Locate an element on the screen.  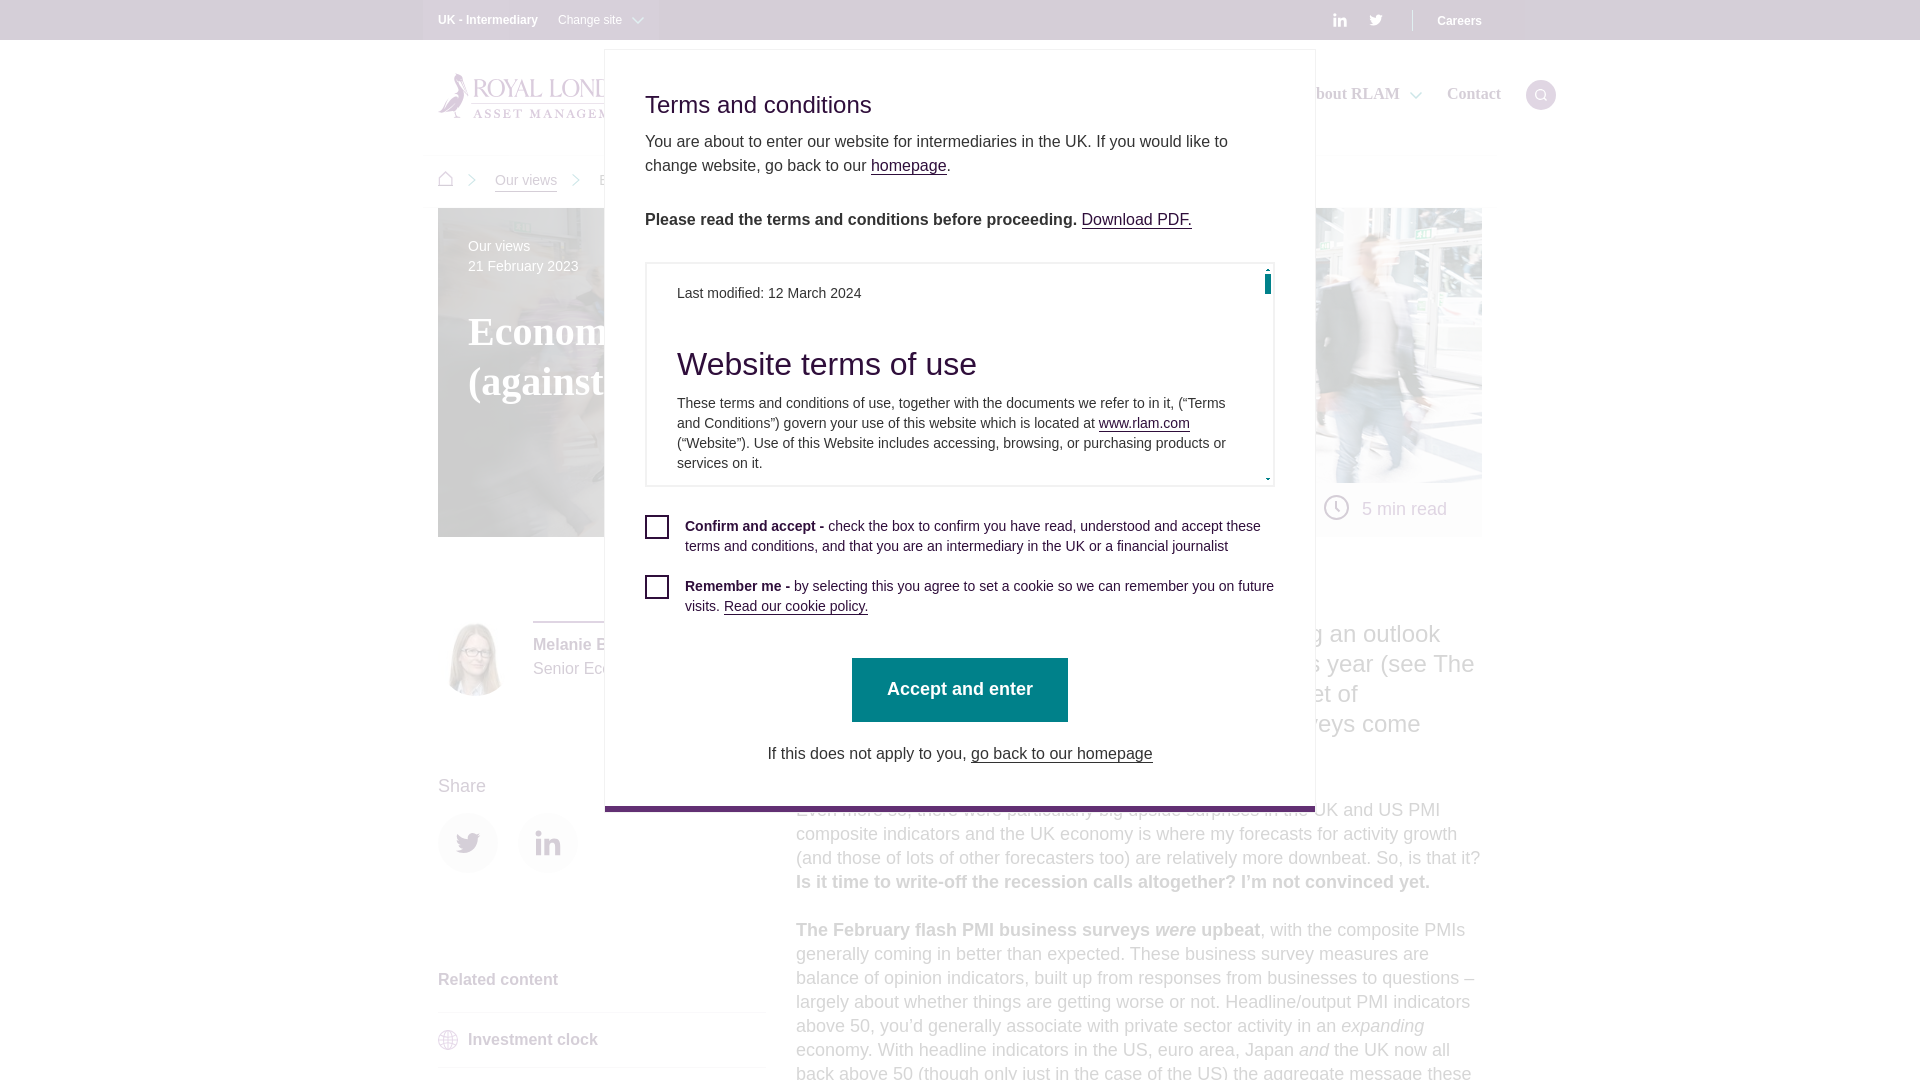
Our funds is located at coordinates (740, 95).